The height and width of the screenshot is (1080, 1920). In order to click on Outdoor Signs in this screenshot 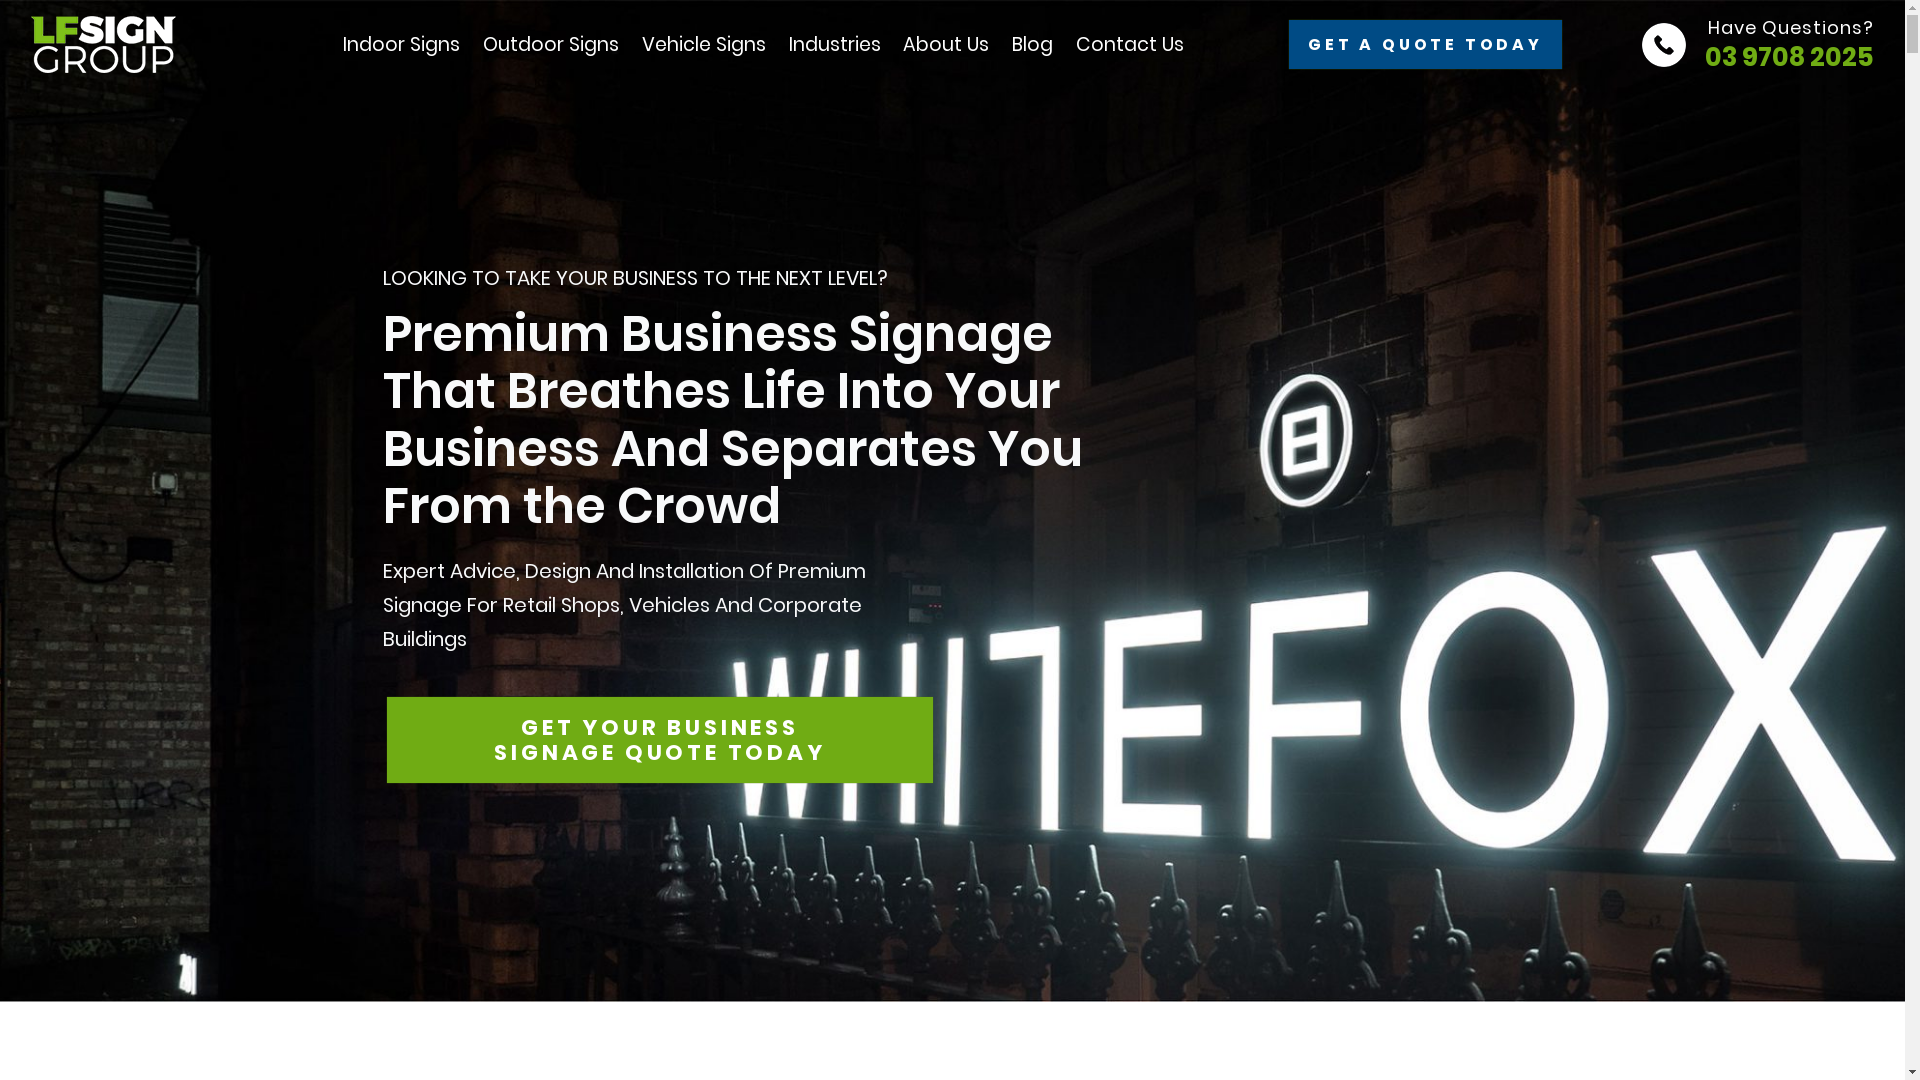, I will do `click(551, 45)`.